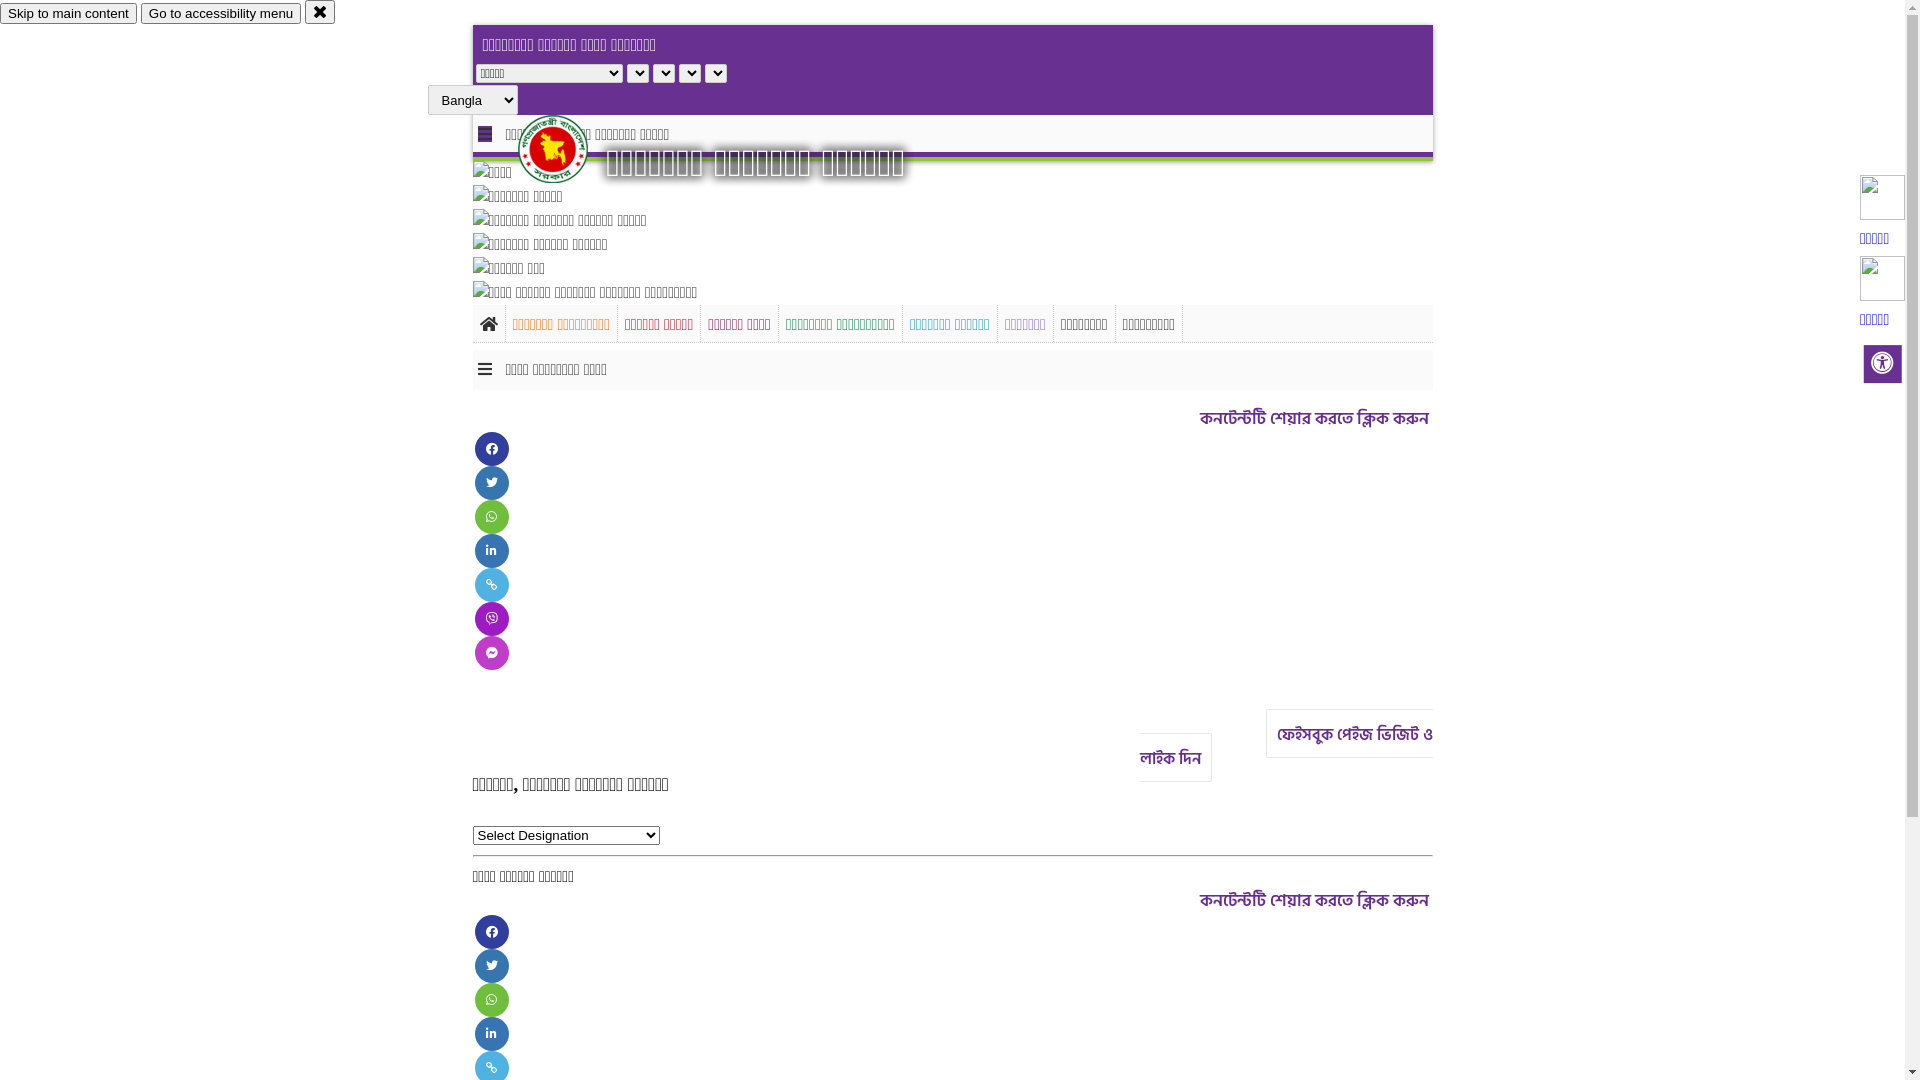  Describe the element at coordinates (68, 14) in the screenshot. I see `Skip to main content` at that location.